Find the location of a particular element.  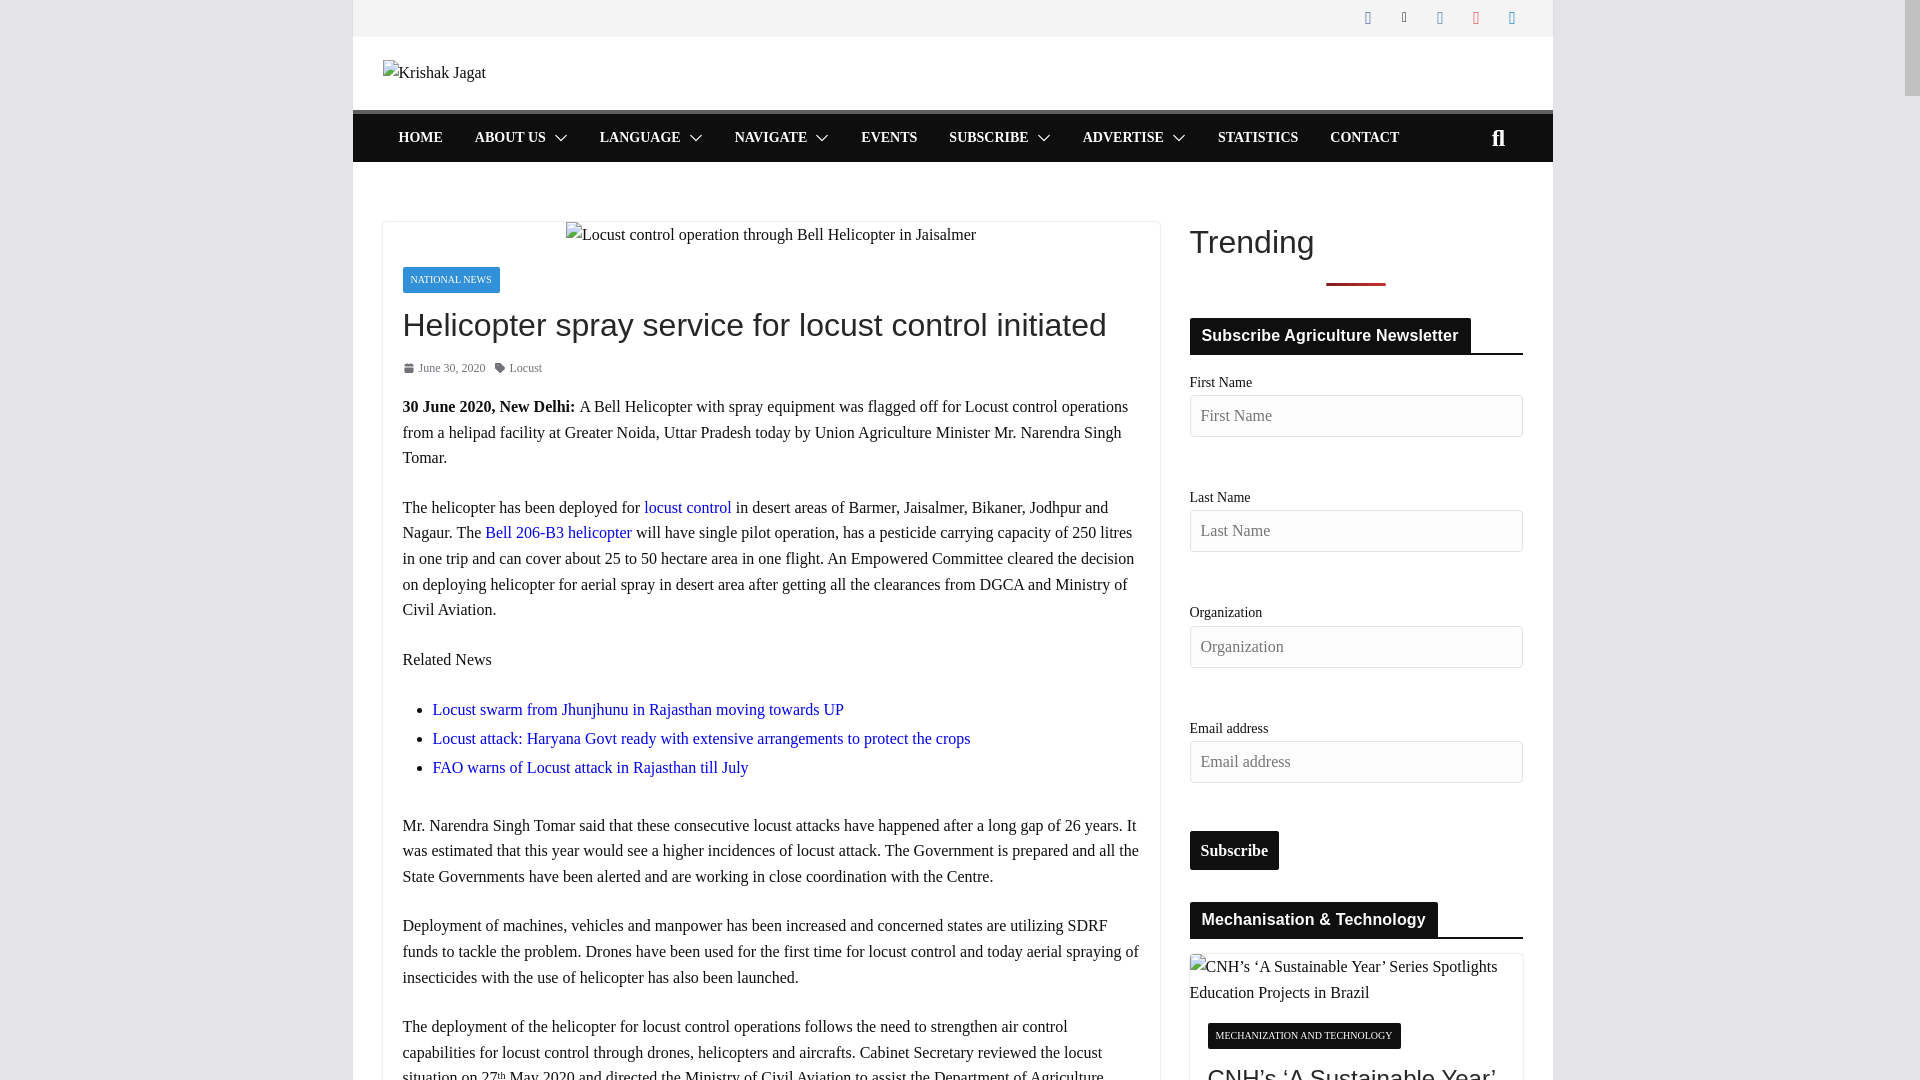

ABOUT US is located at coordinates (510, 138).